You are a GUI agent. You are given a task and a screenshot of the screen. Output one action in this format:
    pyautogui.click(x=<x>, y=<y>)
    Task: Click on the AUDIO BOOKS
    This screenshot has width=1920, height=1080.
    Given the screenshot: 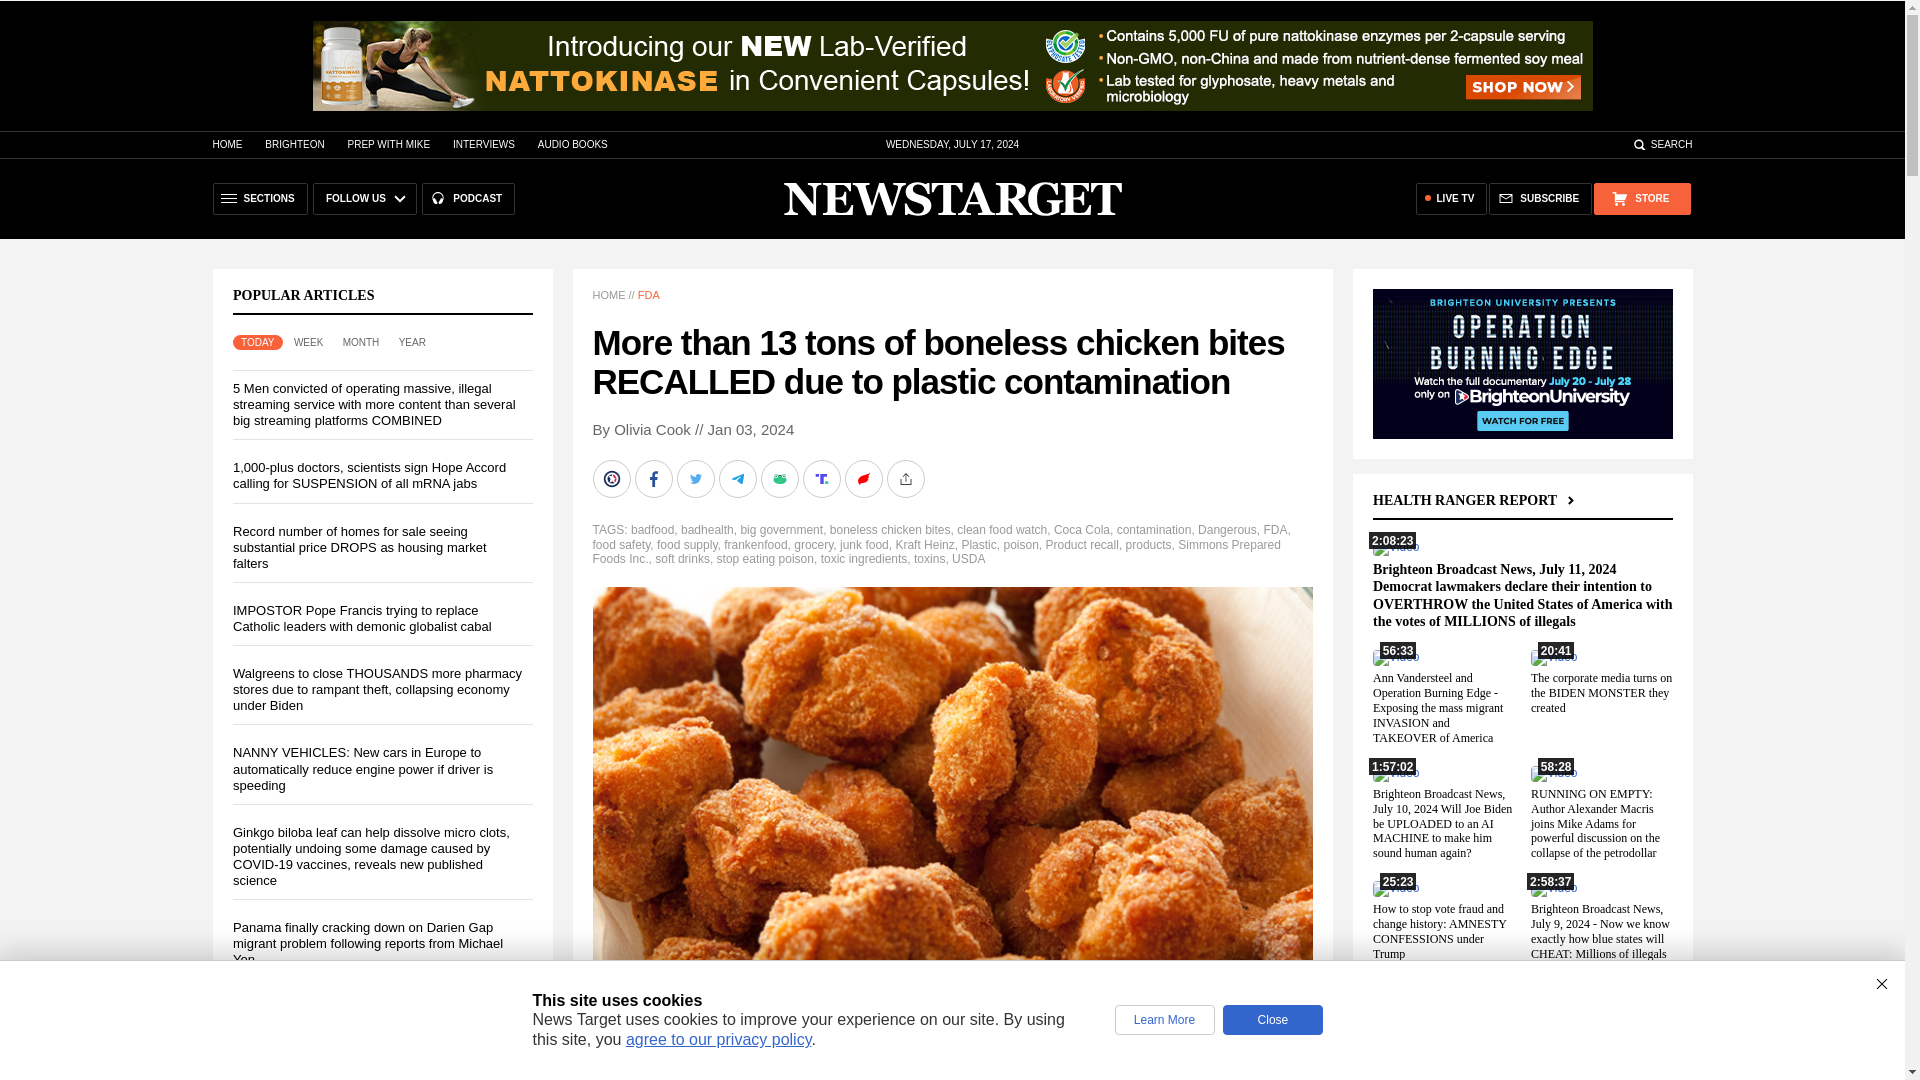 What is the action you would take?
    pyautogui.click(x=572, y=144)
    